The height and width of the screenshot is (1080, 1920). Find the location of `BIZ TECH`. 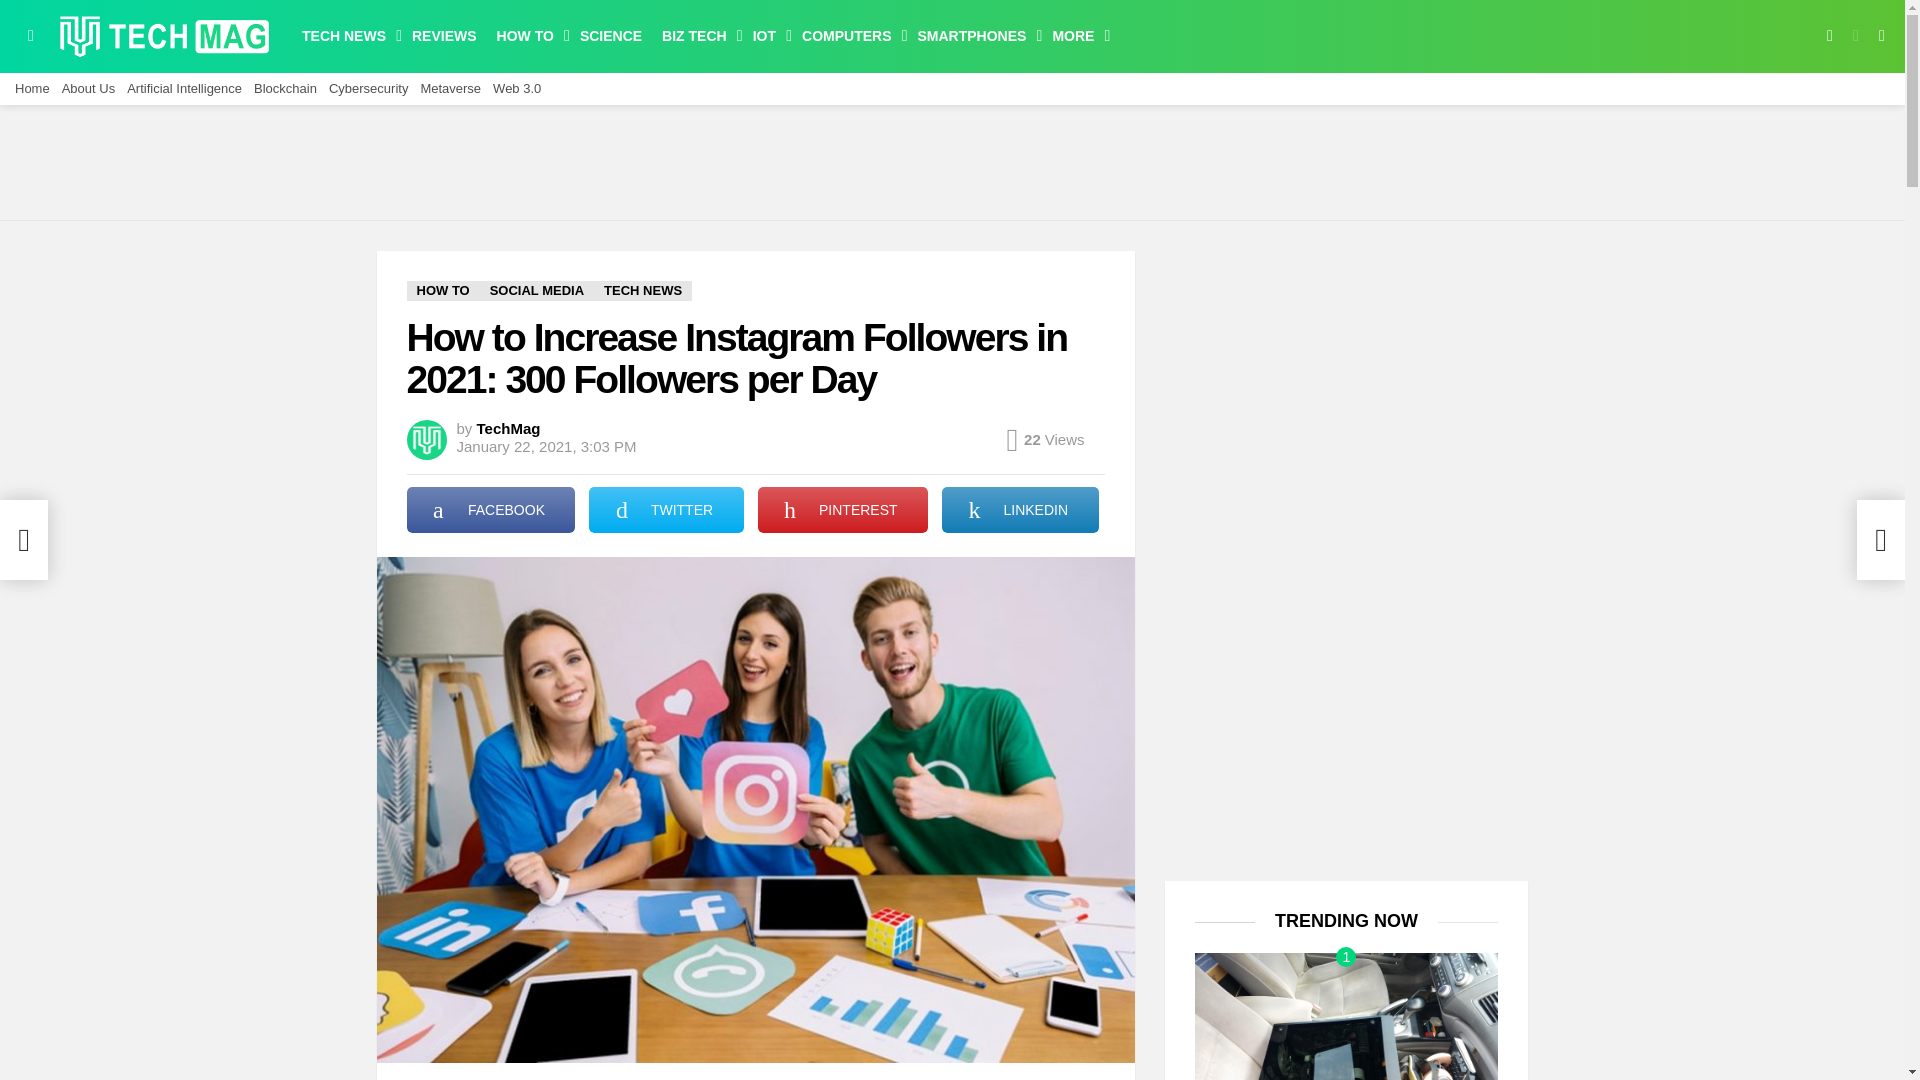

BIZ TECH is located at coordinates (698, 35).